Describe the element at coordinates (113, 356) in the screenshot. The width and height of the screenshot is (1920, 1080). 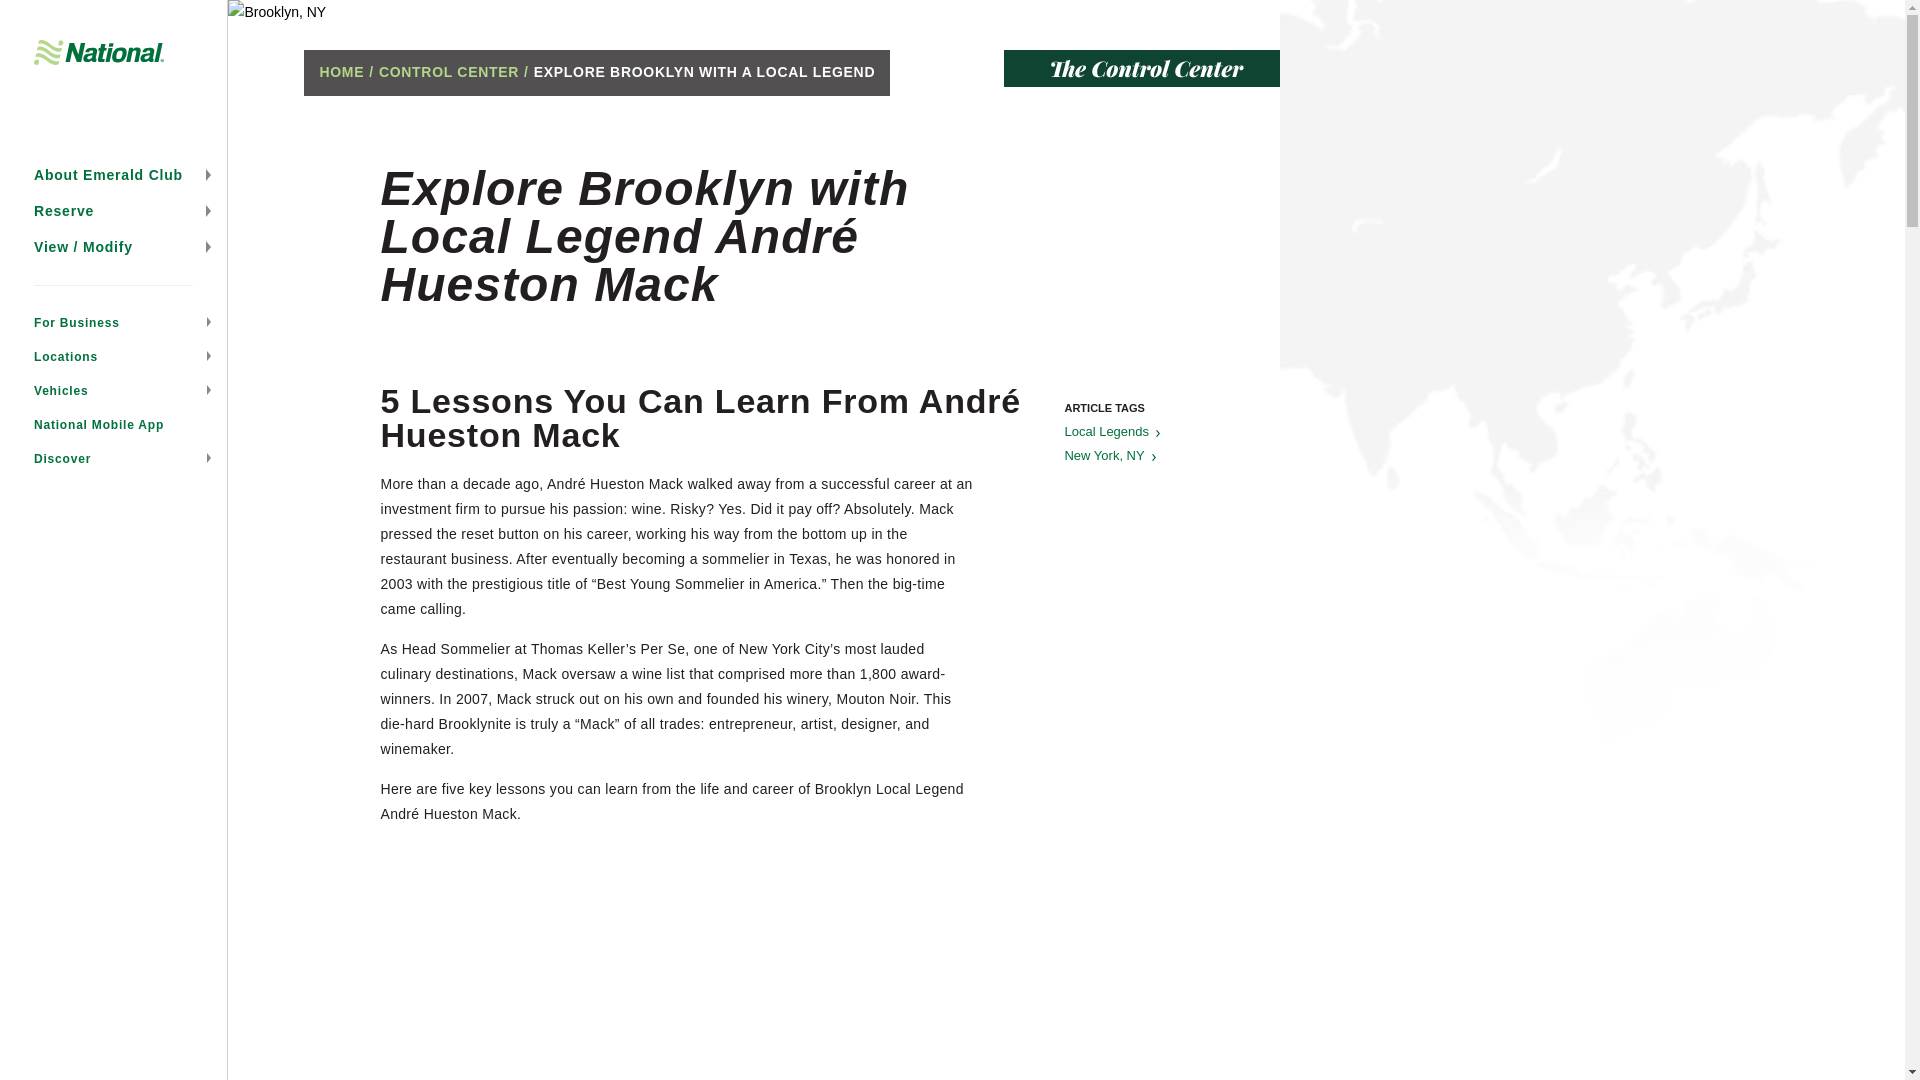
I see `Locations` at that location.